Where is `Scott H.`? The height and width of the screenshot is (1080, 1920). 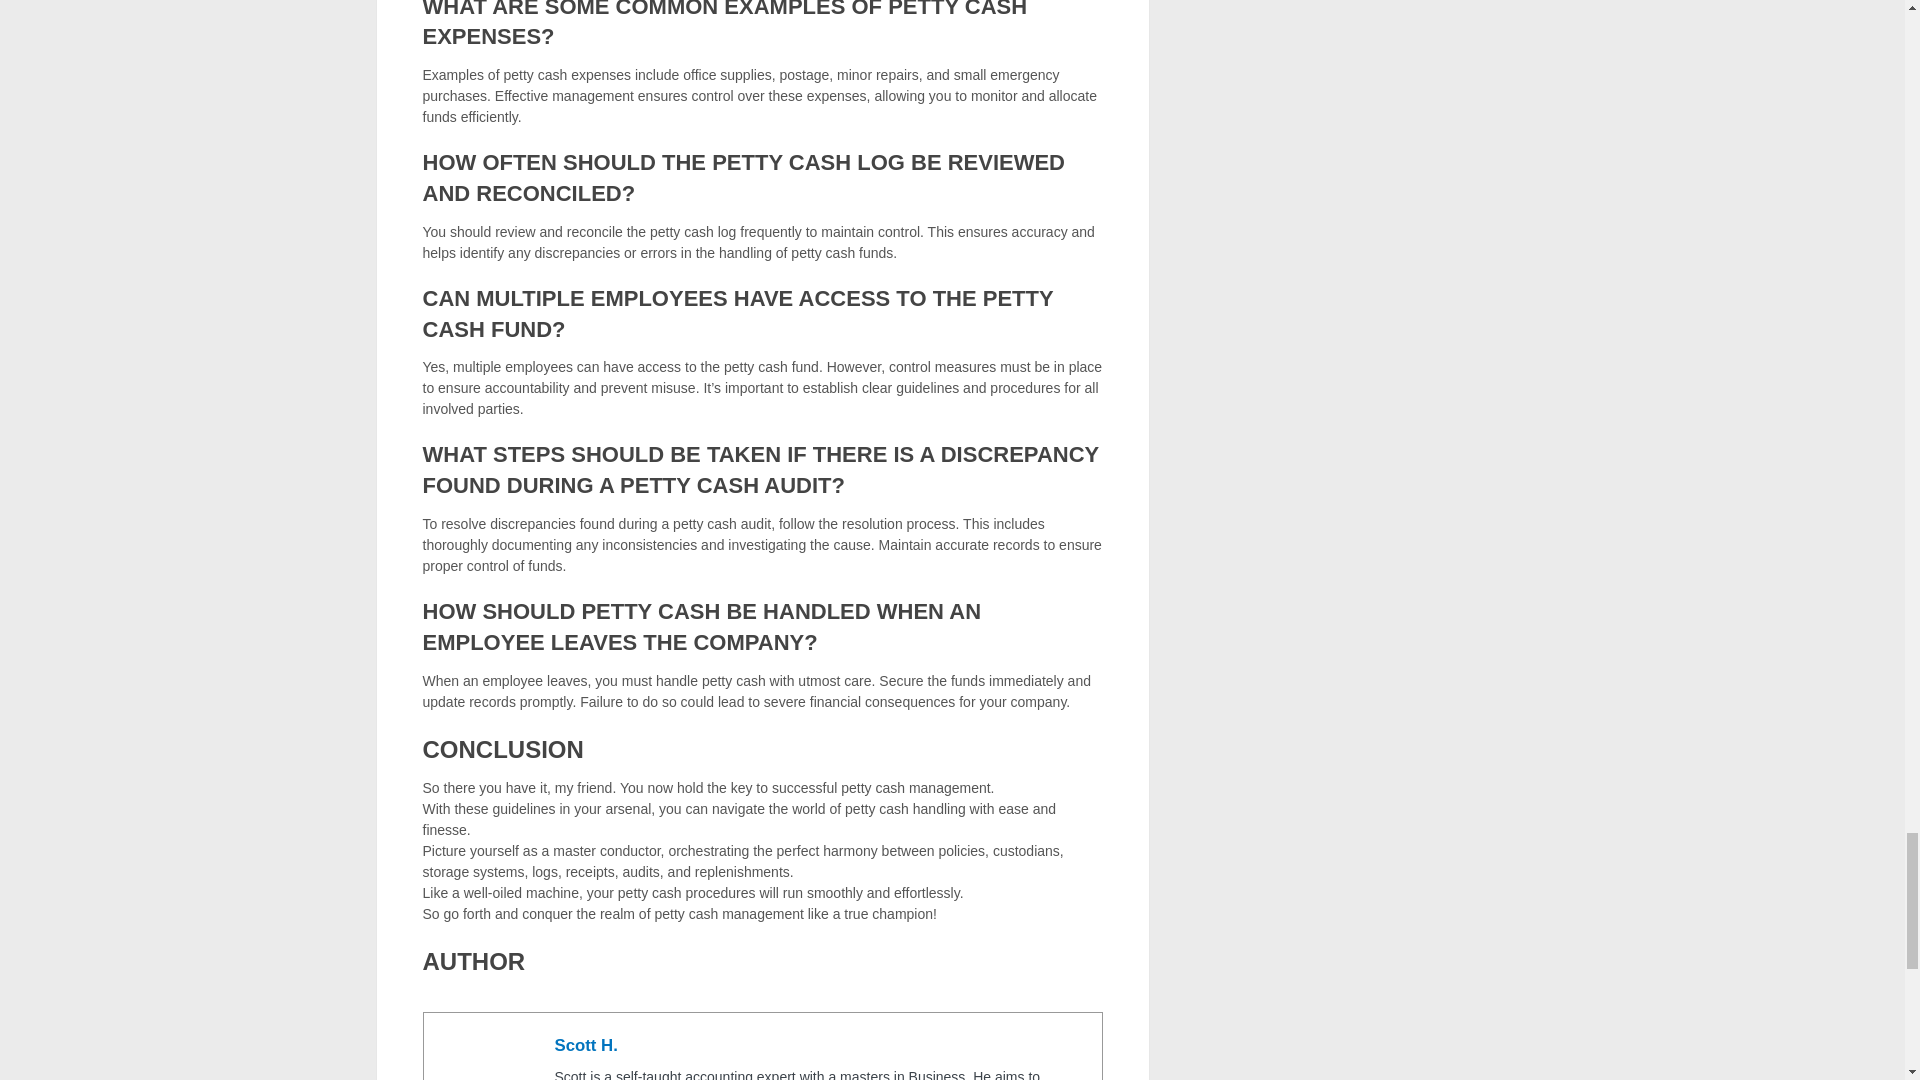
Scott H. is located at coordinates (585, 1045).